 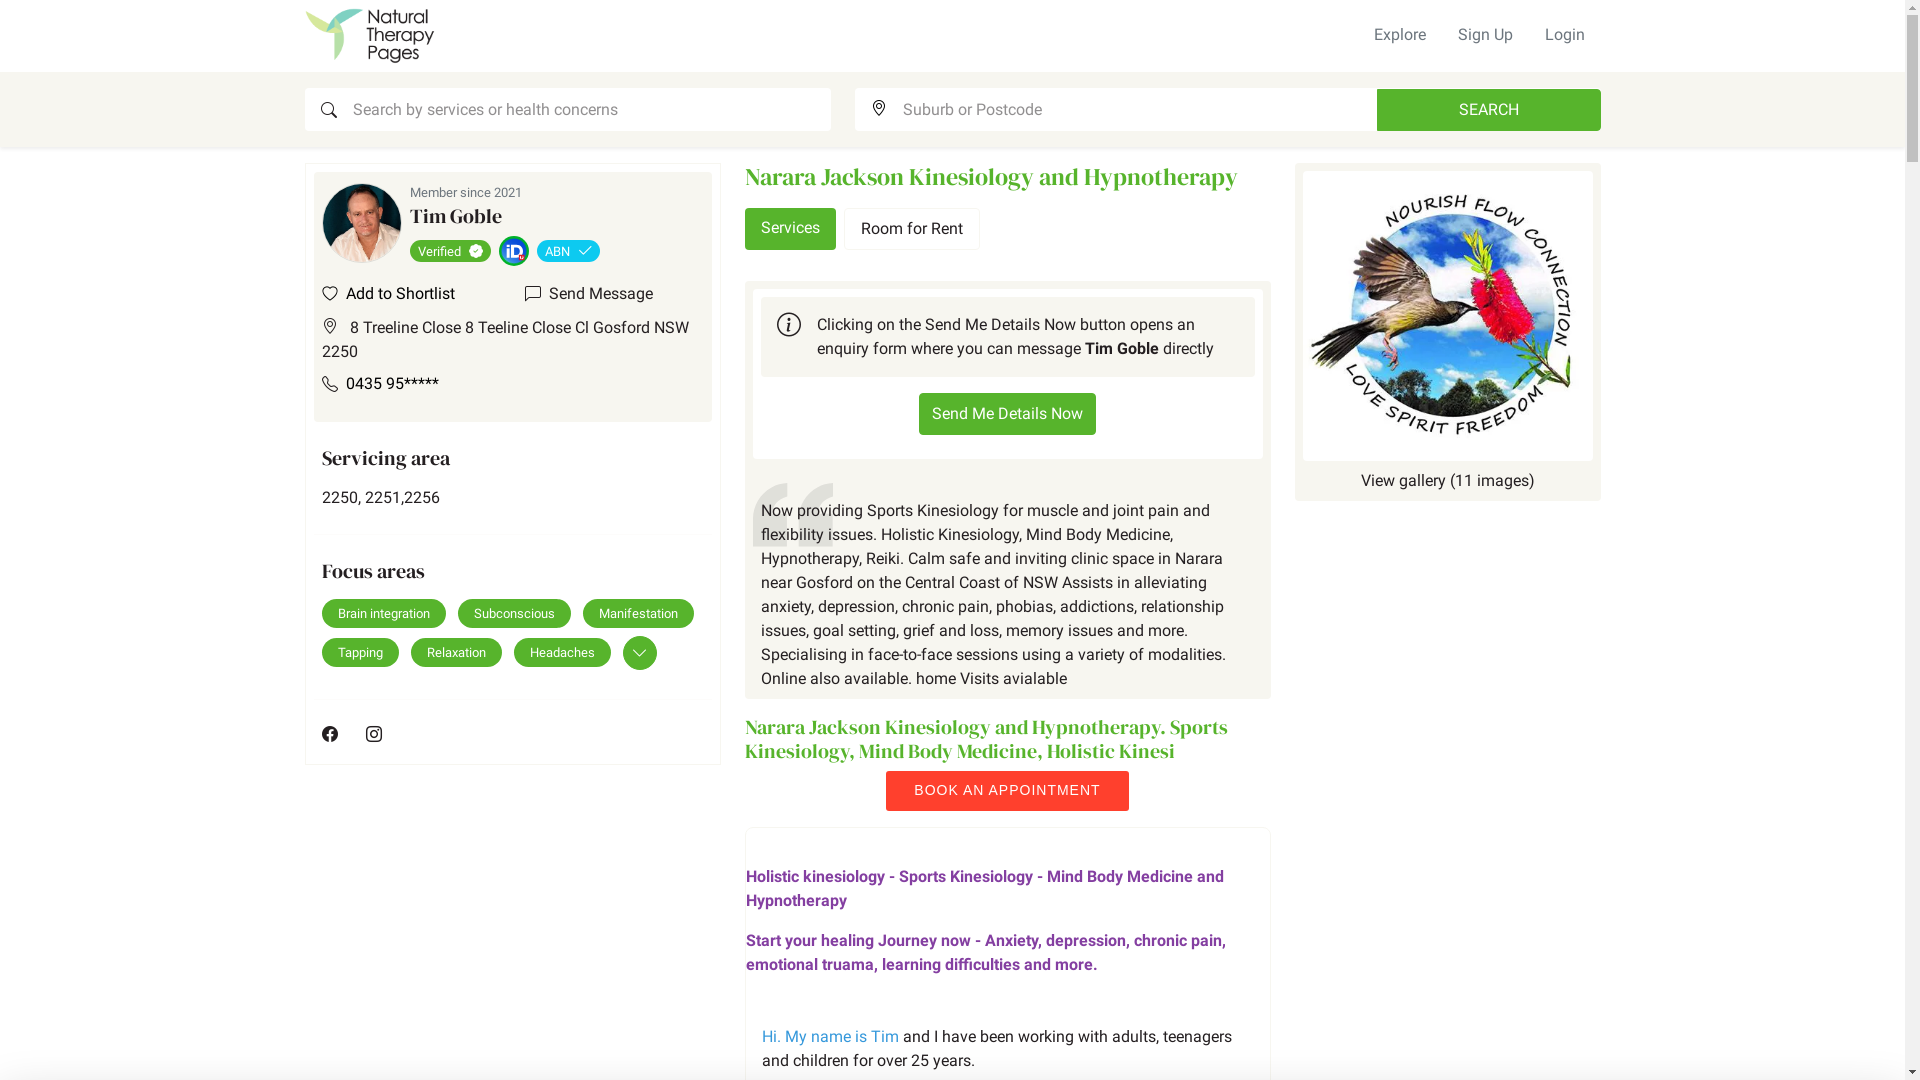 What do you see at coordinates (568, 251) in the screenshot?
I see `ABN` at bounding box center [568, 251].